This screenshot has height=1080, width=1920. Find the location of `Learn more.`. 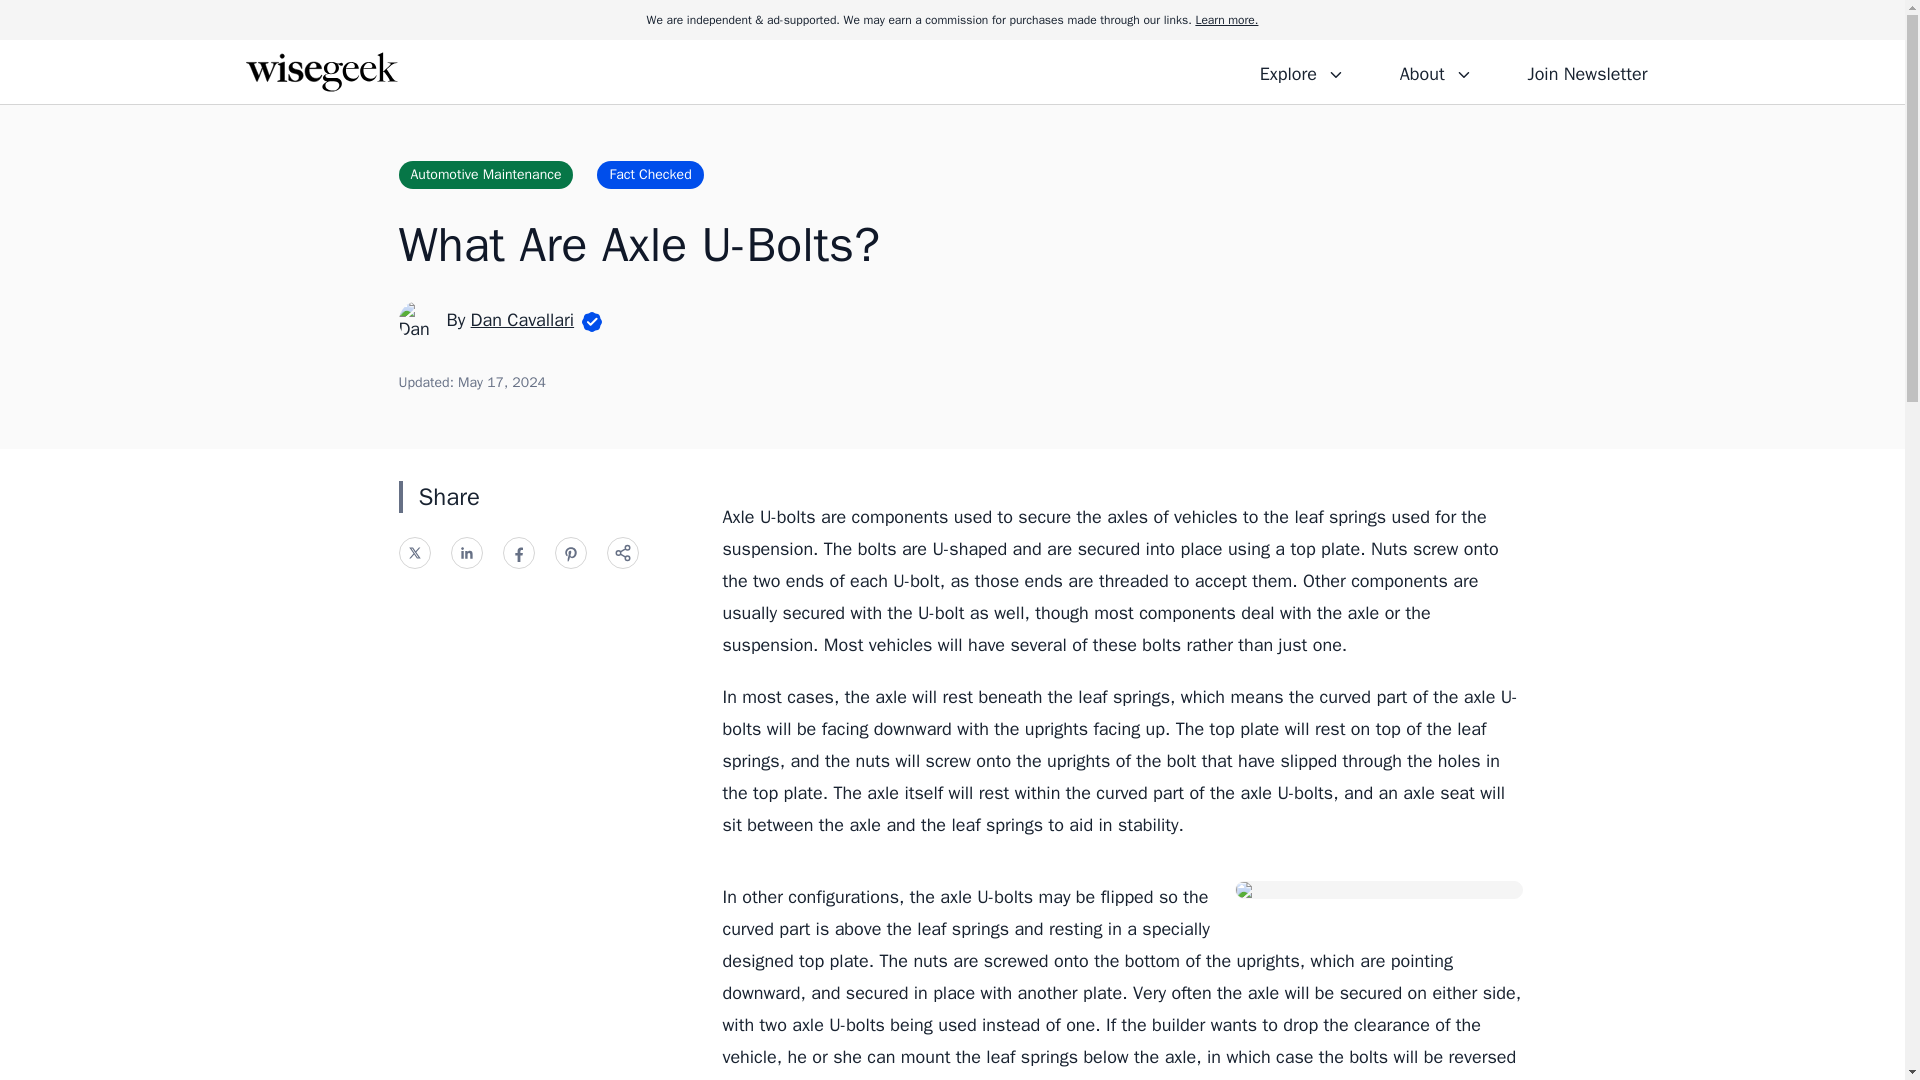

Learn more. is located at coordinates (1226, 20).